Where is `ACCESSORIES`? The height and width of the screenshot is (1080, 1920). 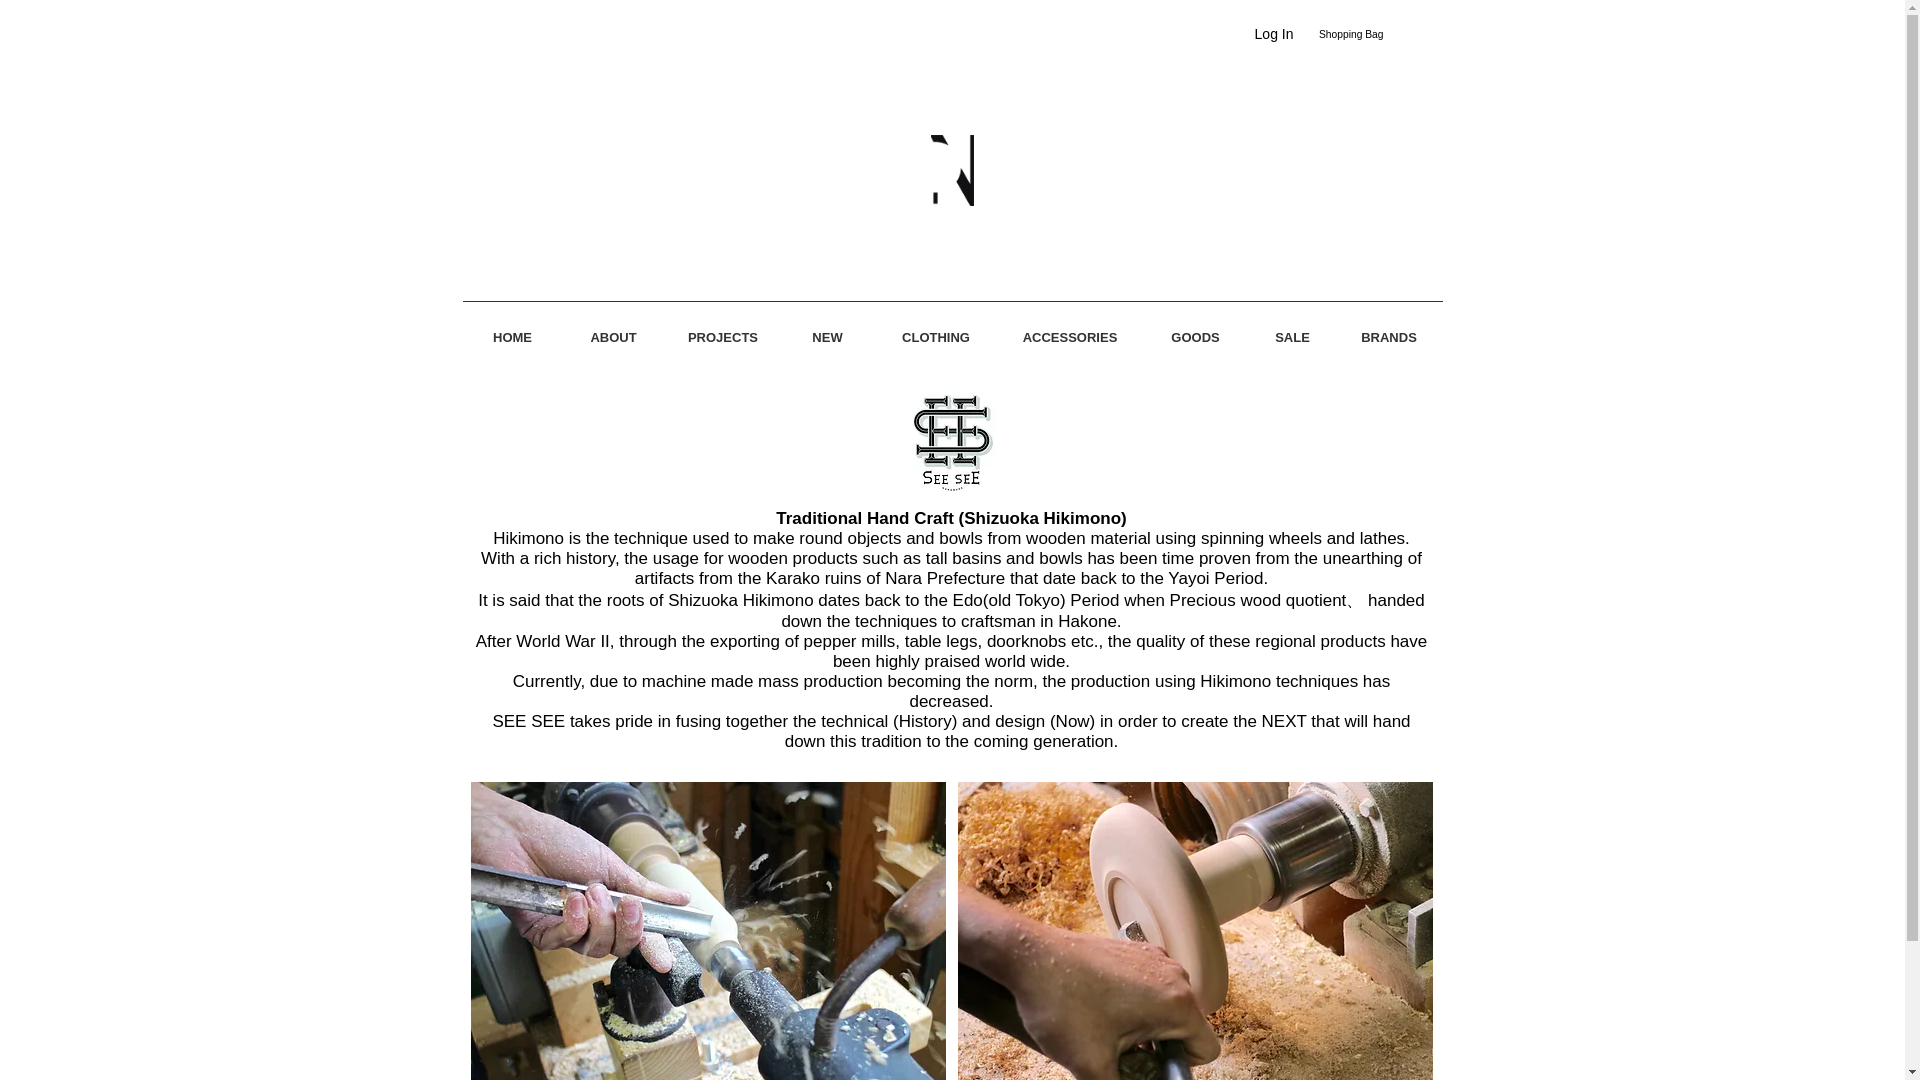 ACCESSORIES is located at coordinates (1069, 329).